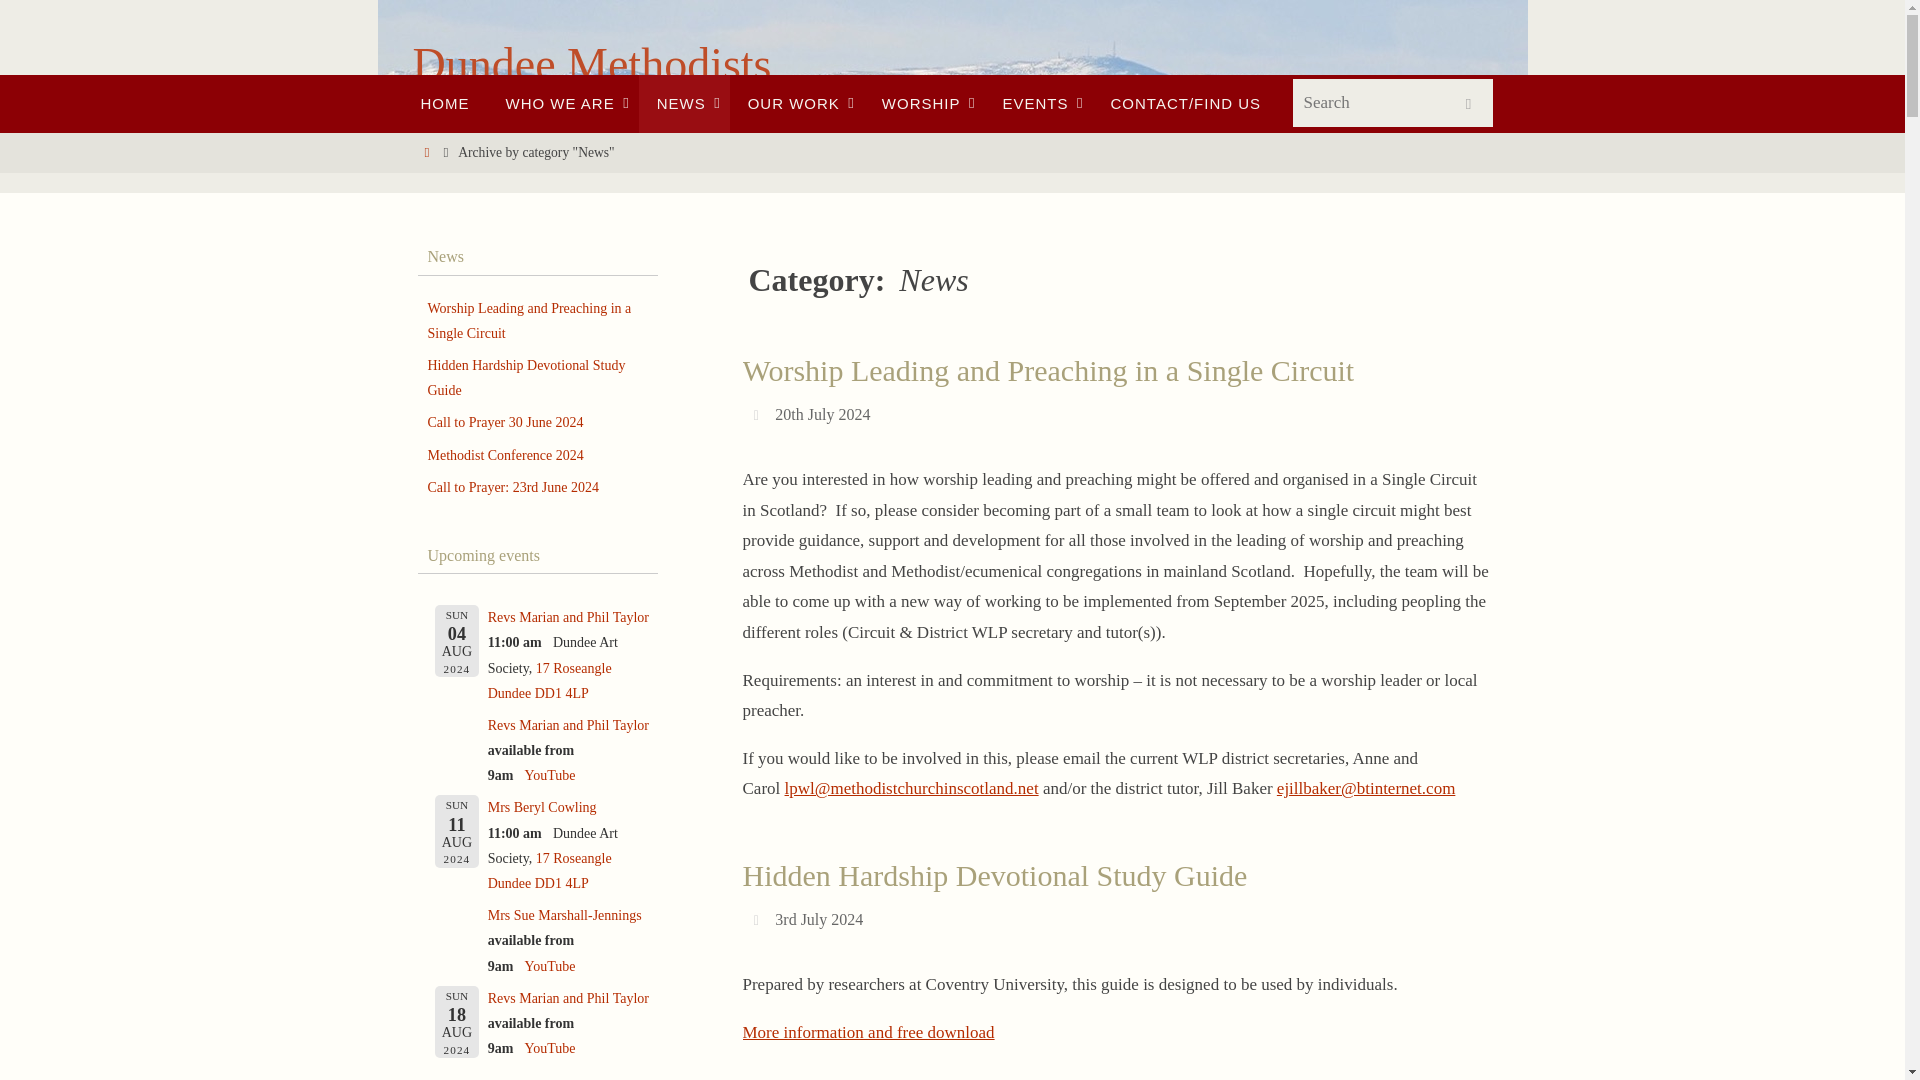  What do you see at coordinates (924, 103) in the screenshot?
I see `WORSHIP` at bounding box center [924, 103].